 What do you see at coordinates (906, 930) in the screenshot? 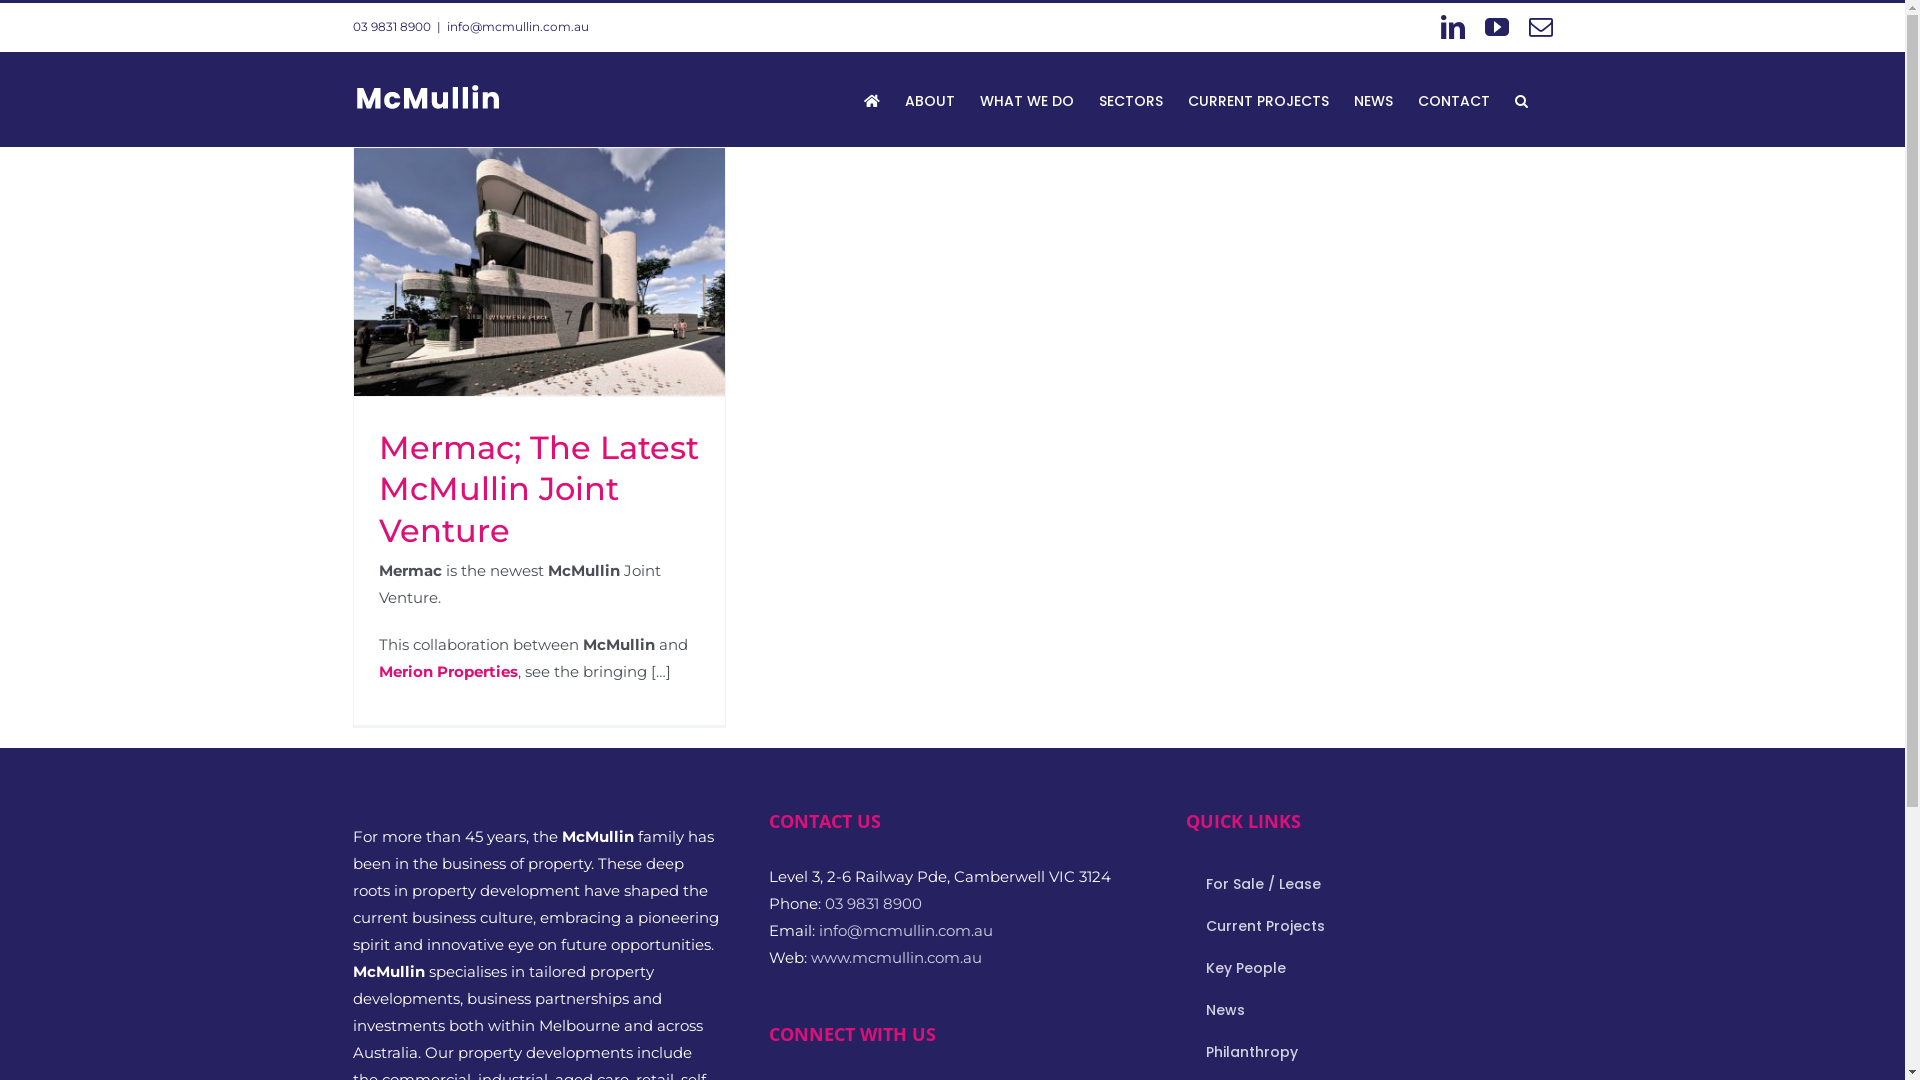
I see `info@mcmullin.com.au` at bounding box center [906, 930].